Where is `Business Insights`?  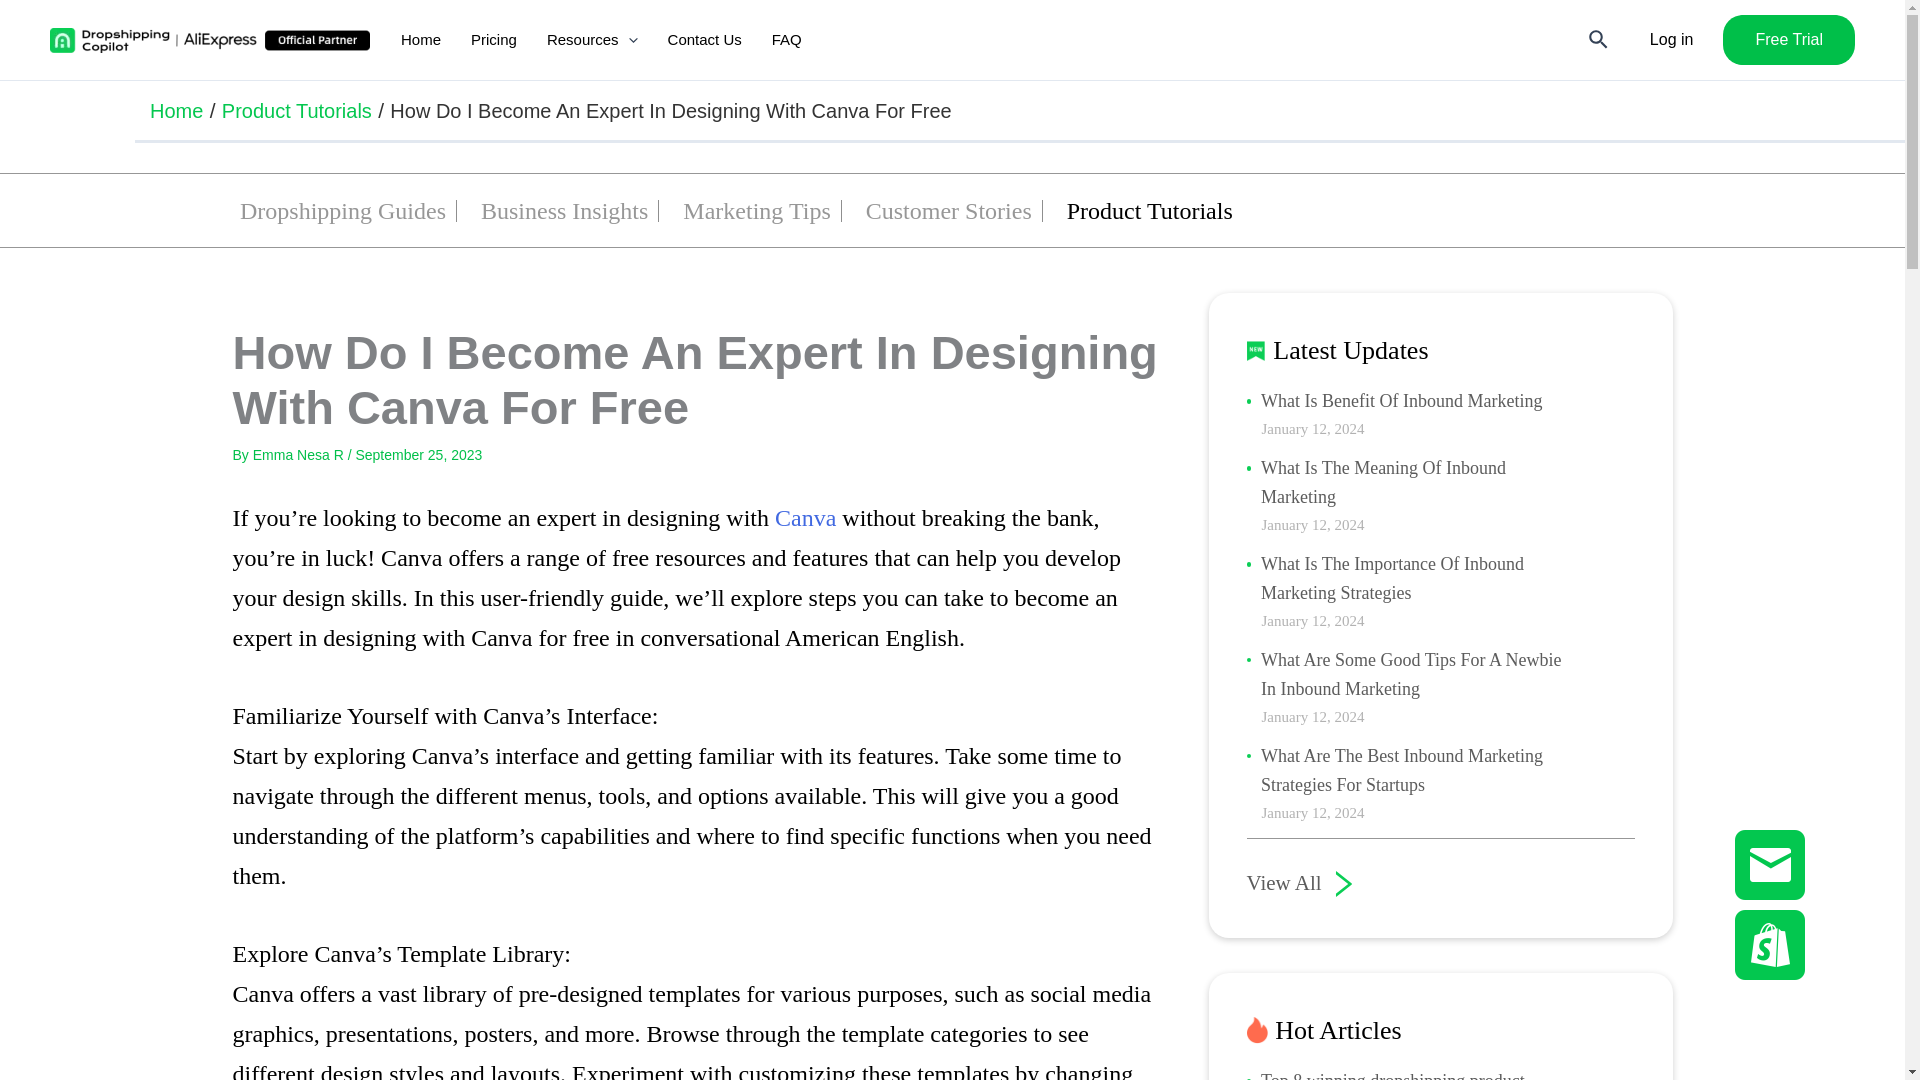
Business Insights is located at coordinates (564, 212).